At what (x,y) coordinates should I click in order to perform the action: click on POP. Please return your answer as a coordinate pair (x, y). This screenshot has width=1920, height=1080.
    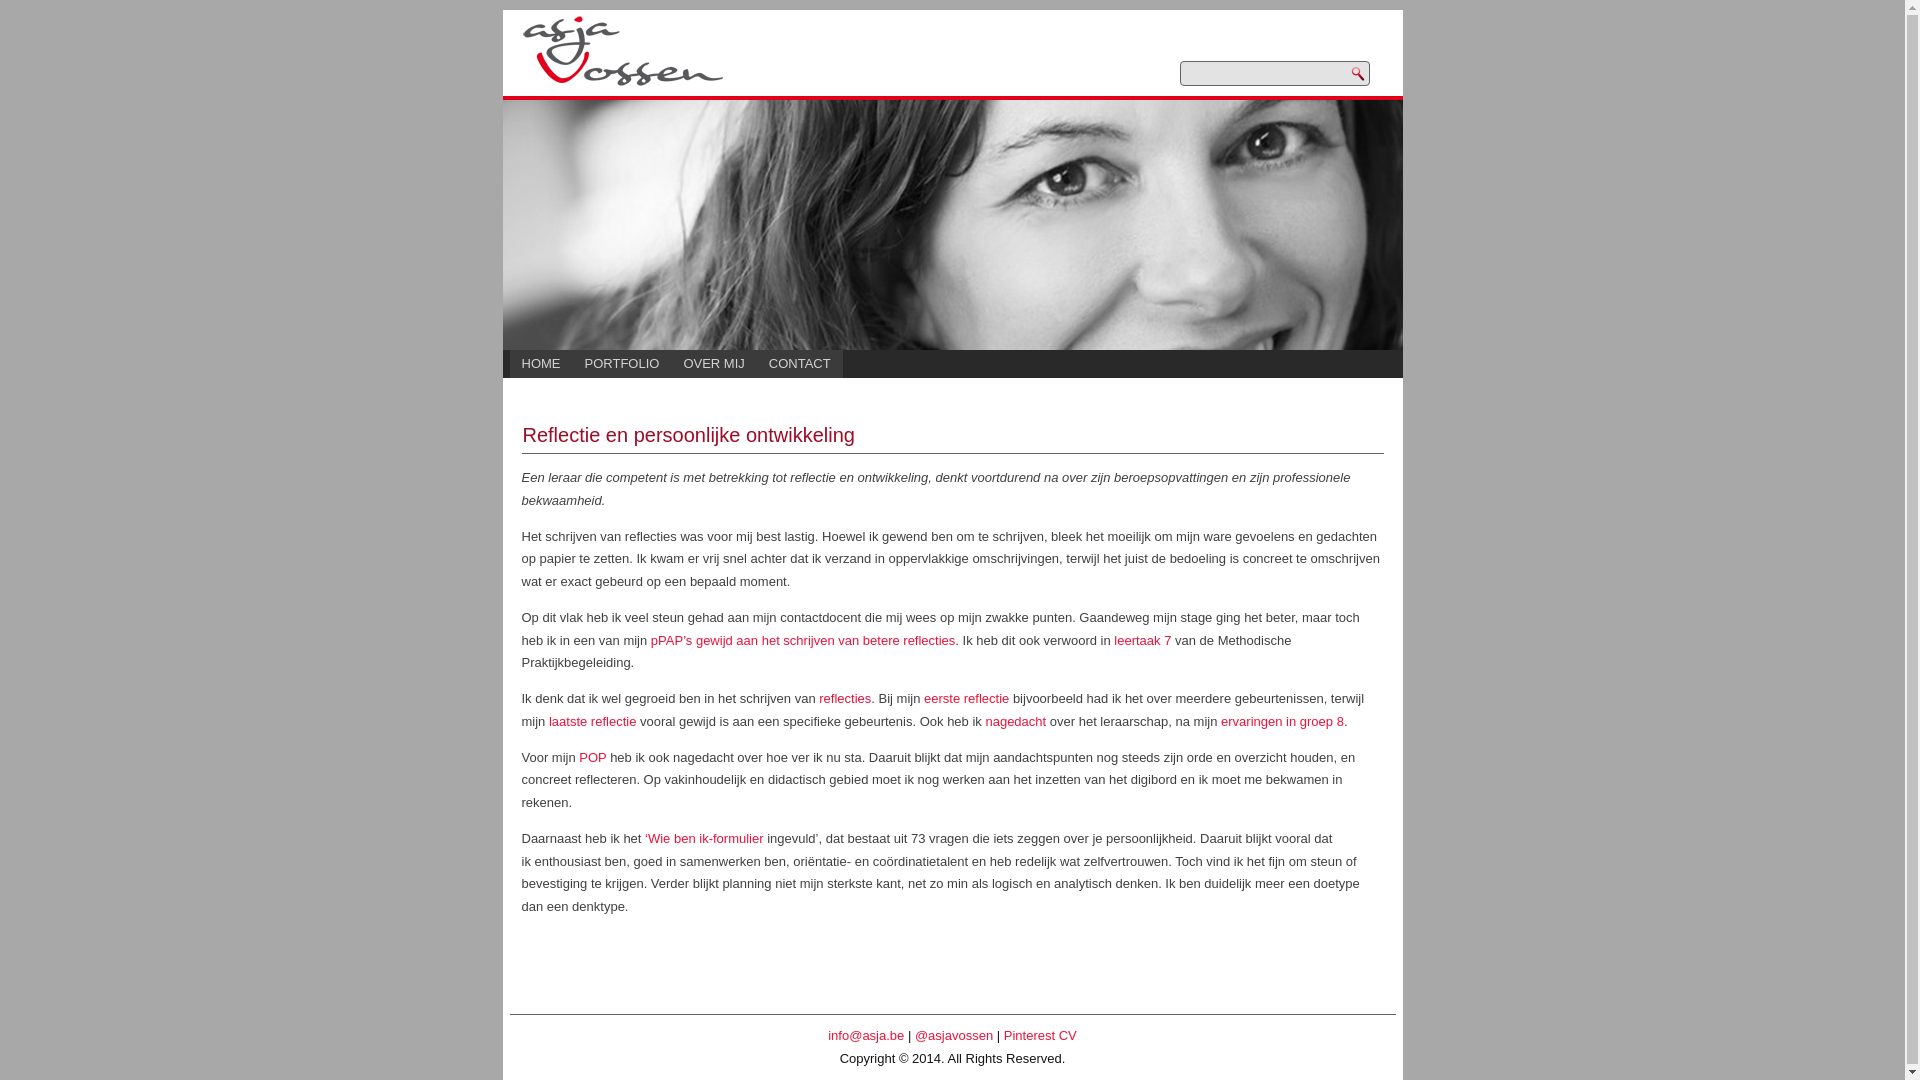
    Looking at the image, I should click on (592, 758).